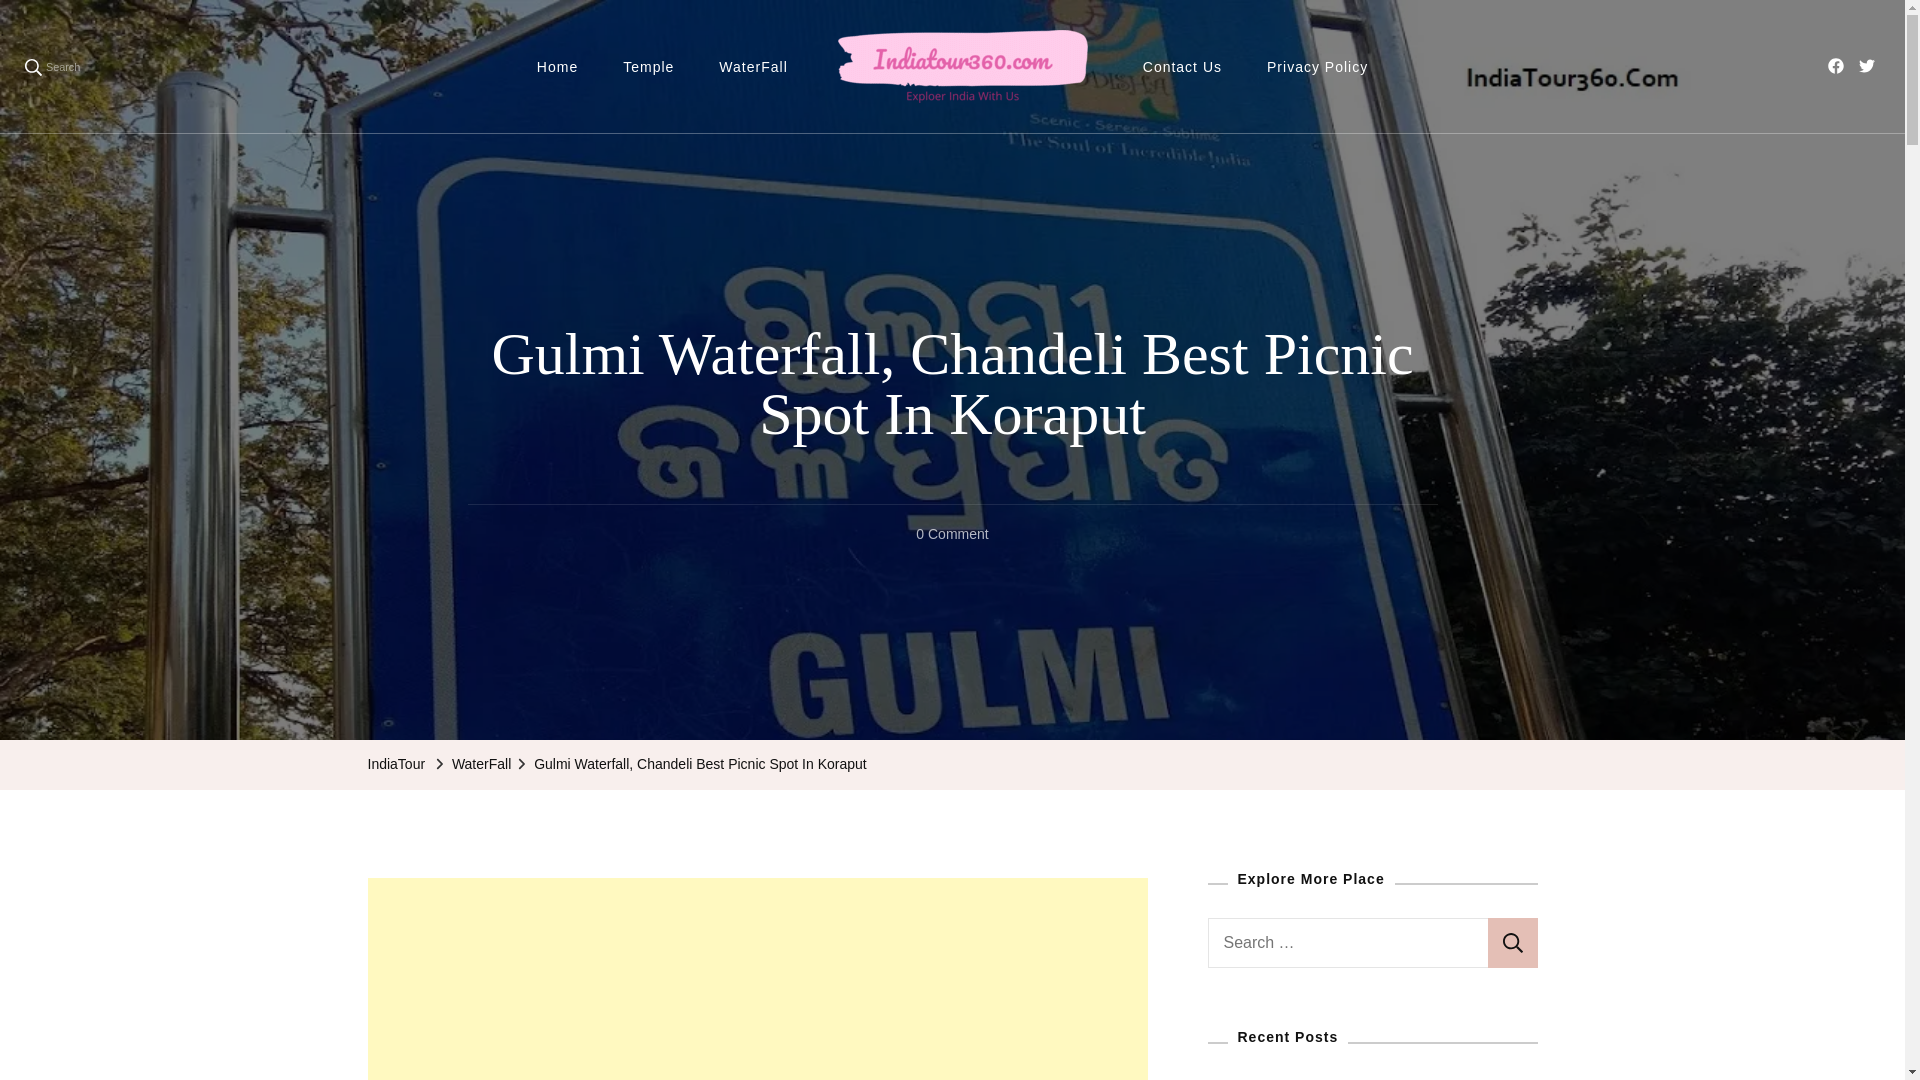 The height and width of the screenshot is (1080, 1920). I want to click on Advertisement, so click(758, 979).